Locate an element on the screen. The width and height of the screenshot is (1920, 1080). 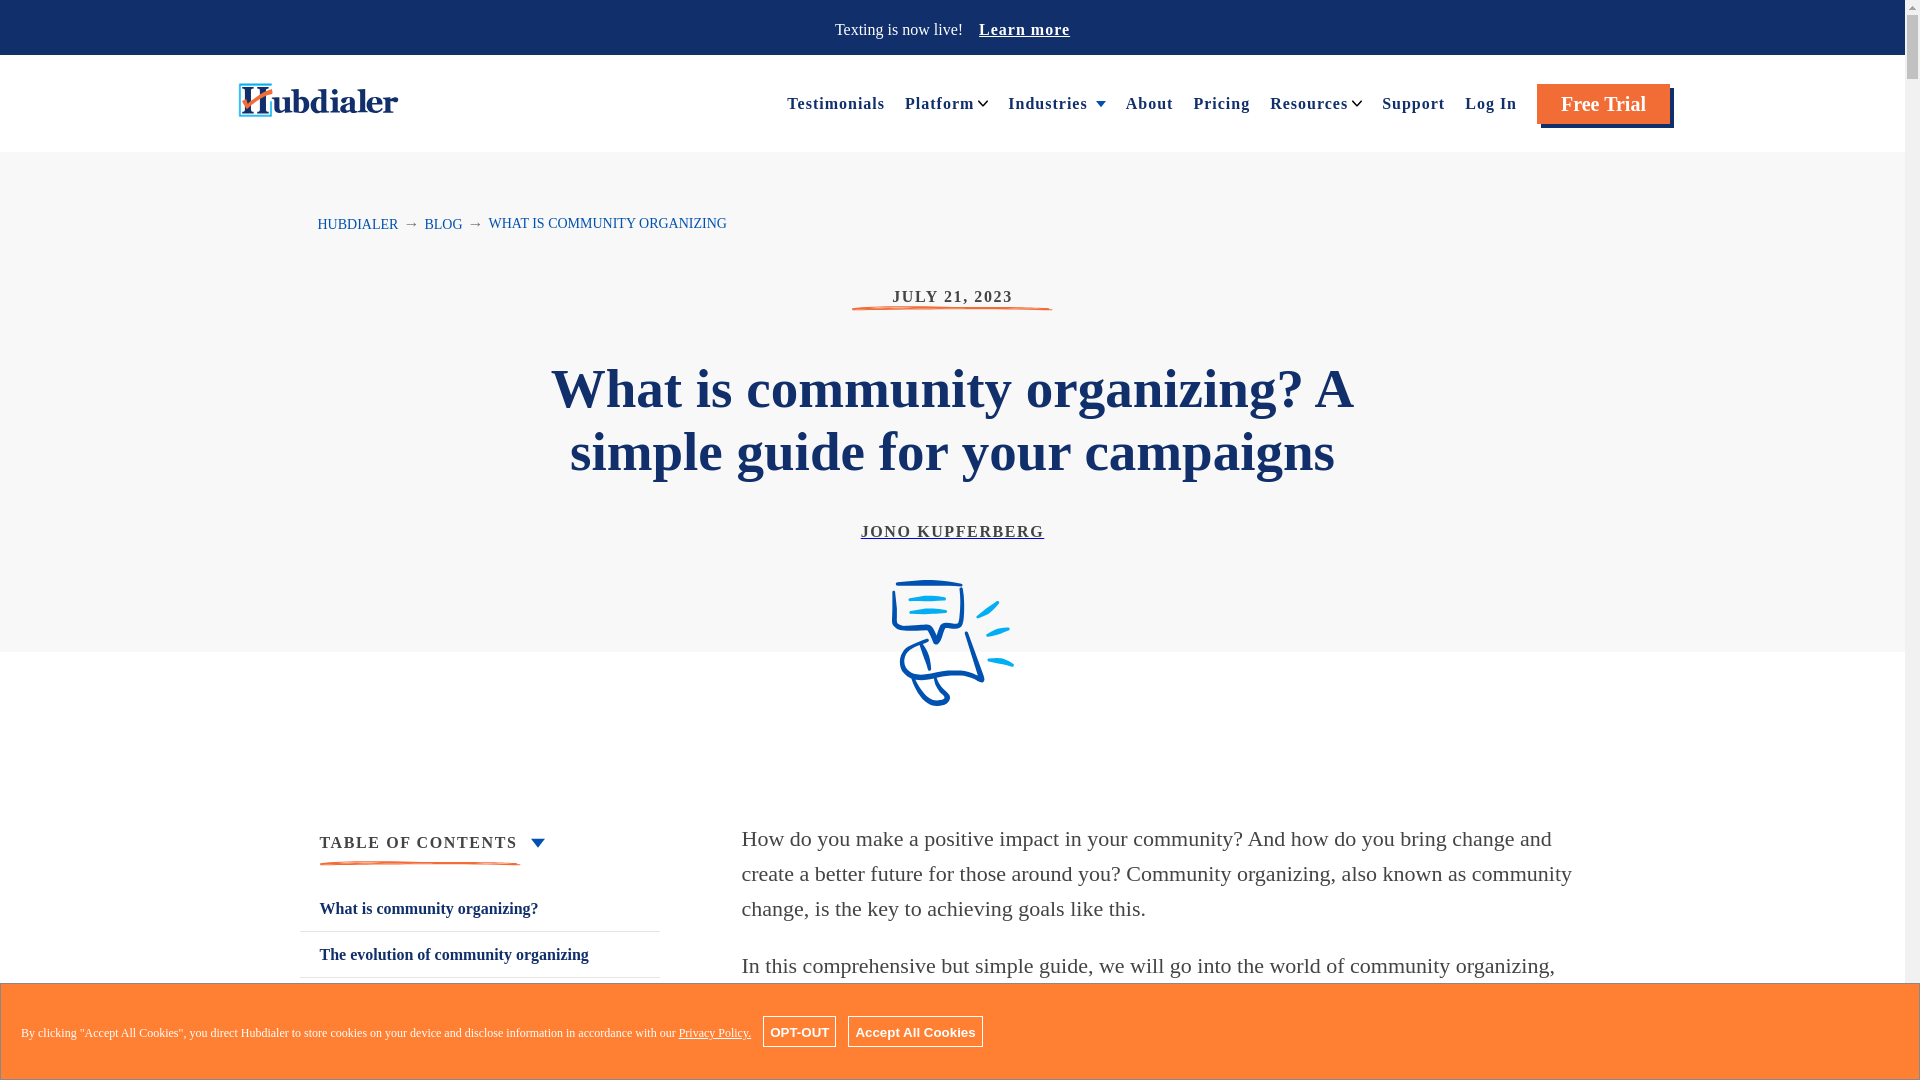
Platform is located at coordinates (938, 102).